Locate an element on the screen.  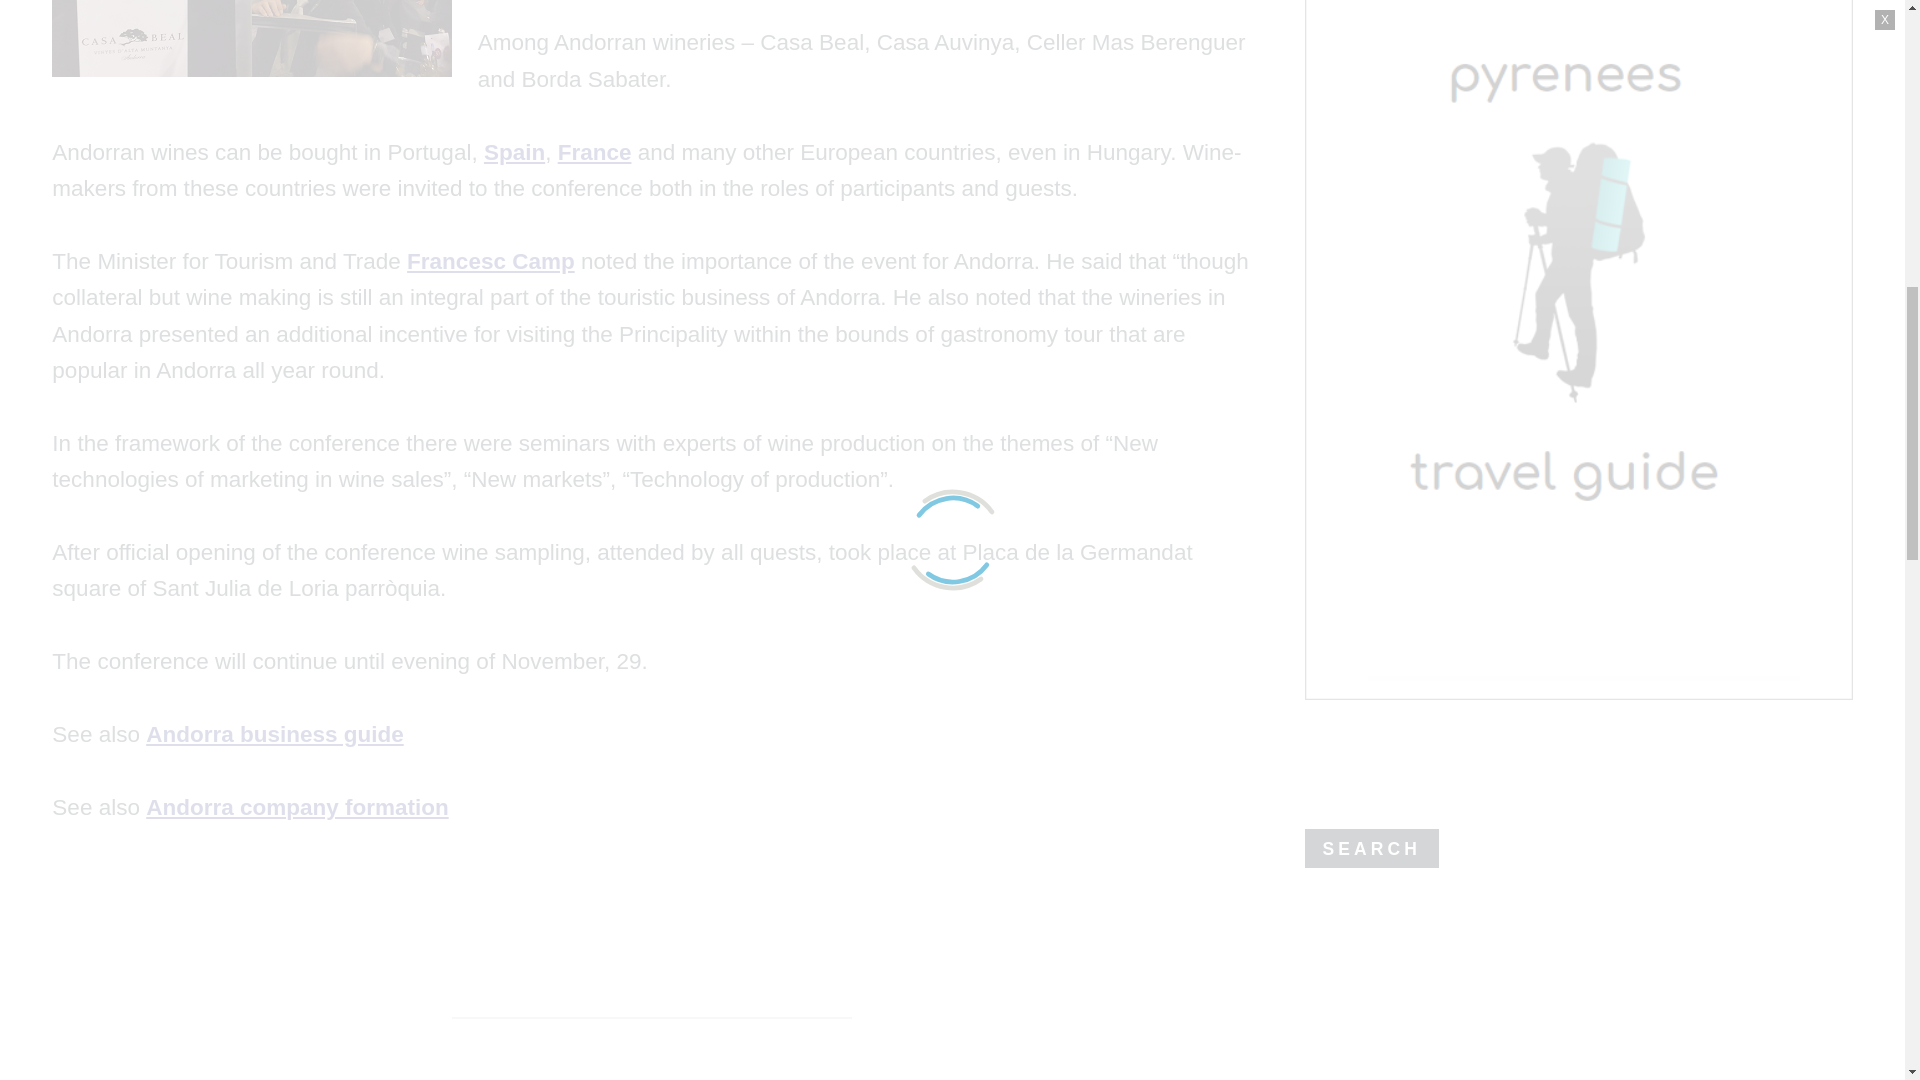
Spain is located at coordinates (514, 152).